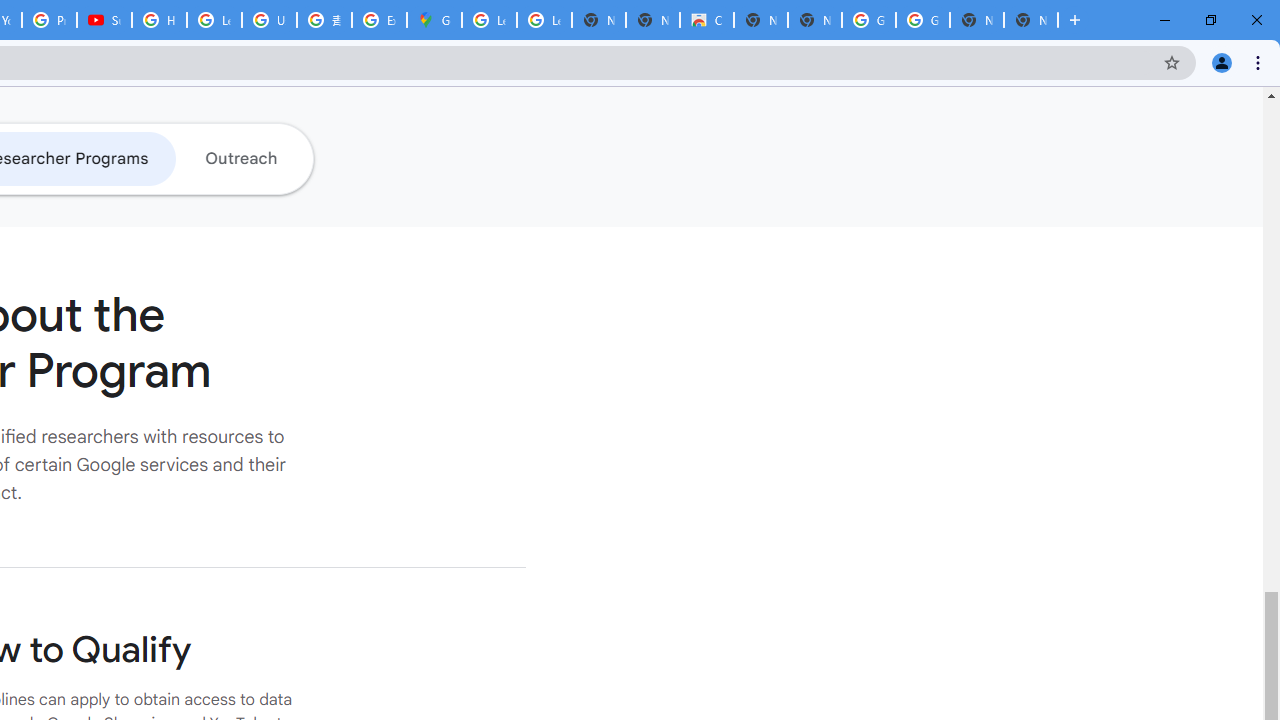 This screenshot has width=1280, height=720. Describe the element at coordinates (922, 20) in the screenshot. I see `Google Images` at that location.